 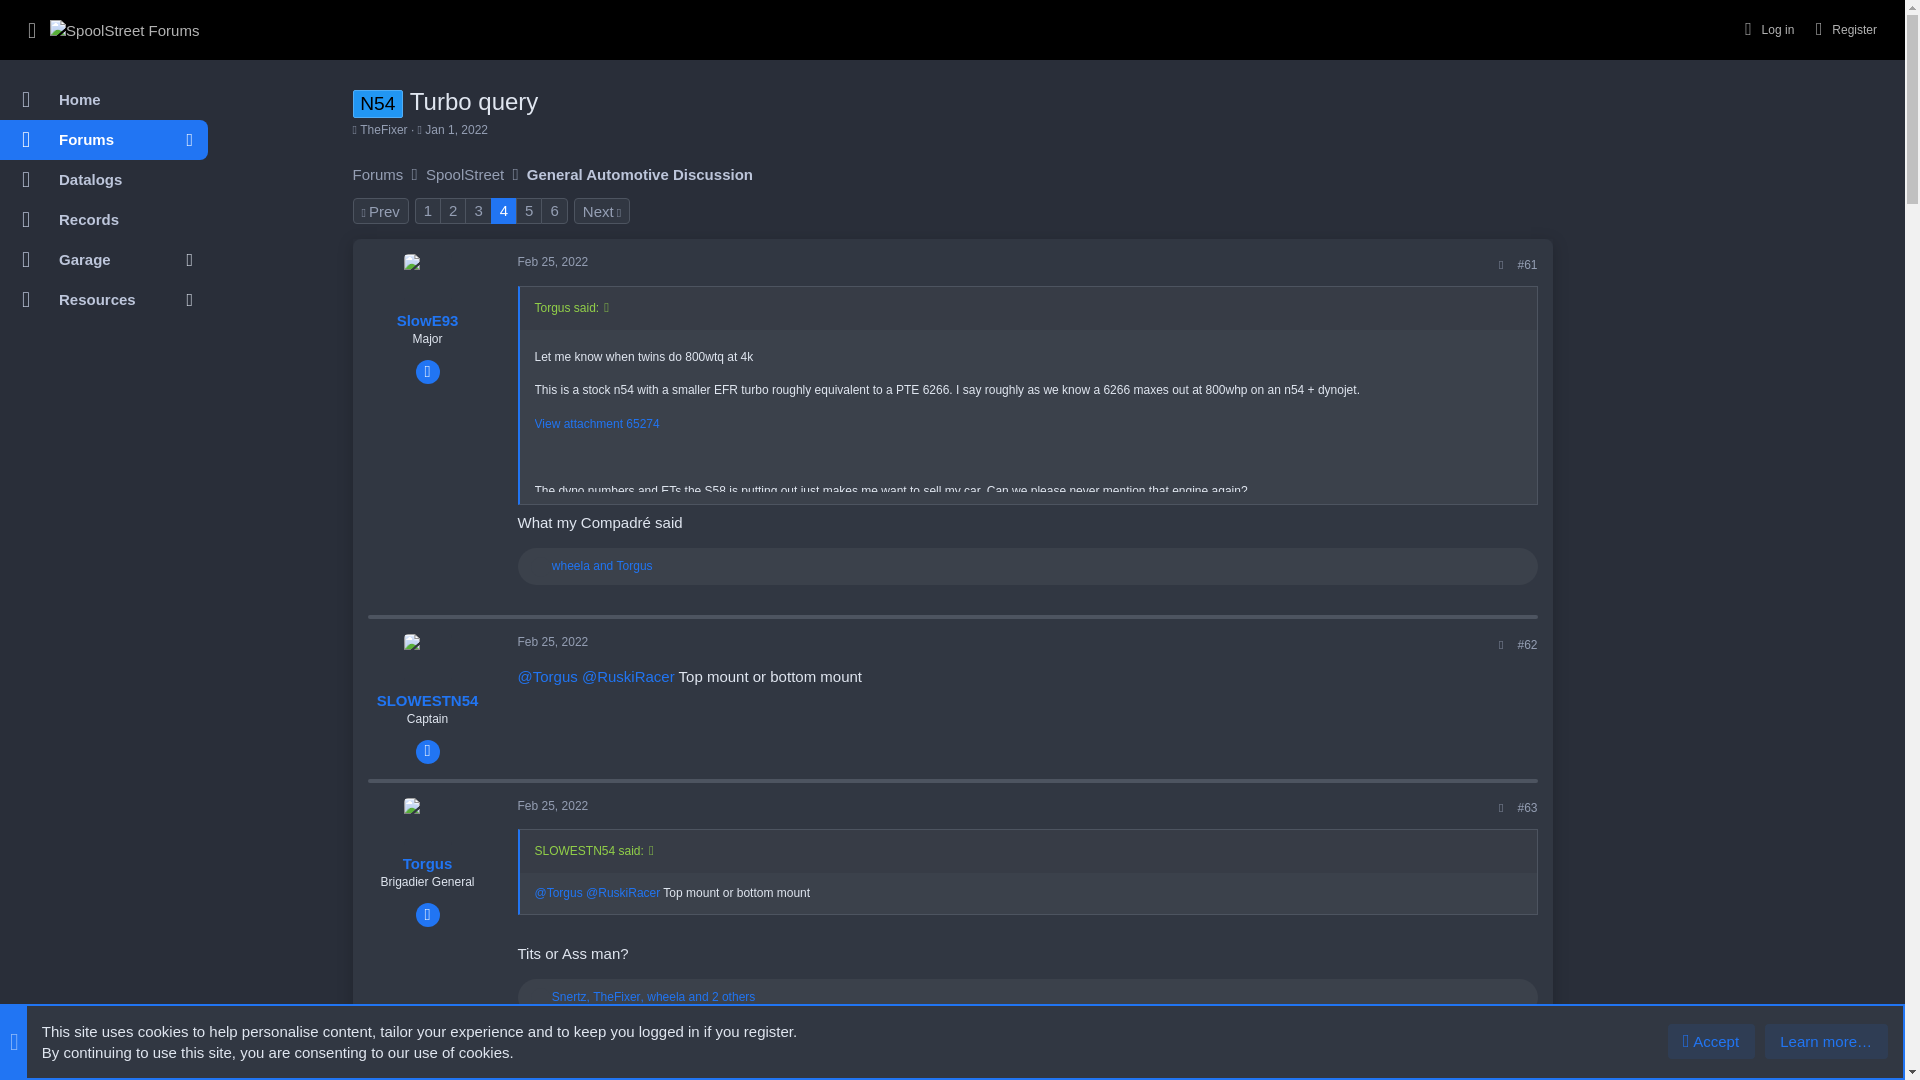 What do you see at coordinates (456, 130) in the screenshot?
I see `Jan 1, 2022 at 4:04 PM` at bounding box center [456, 130].